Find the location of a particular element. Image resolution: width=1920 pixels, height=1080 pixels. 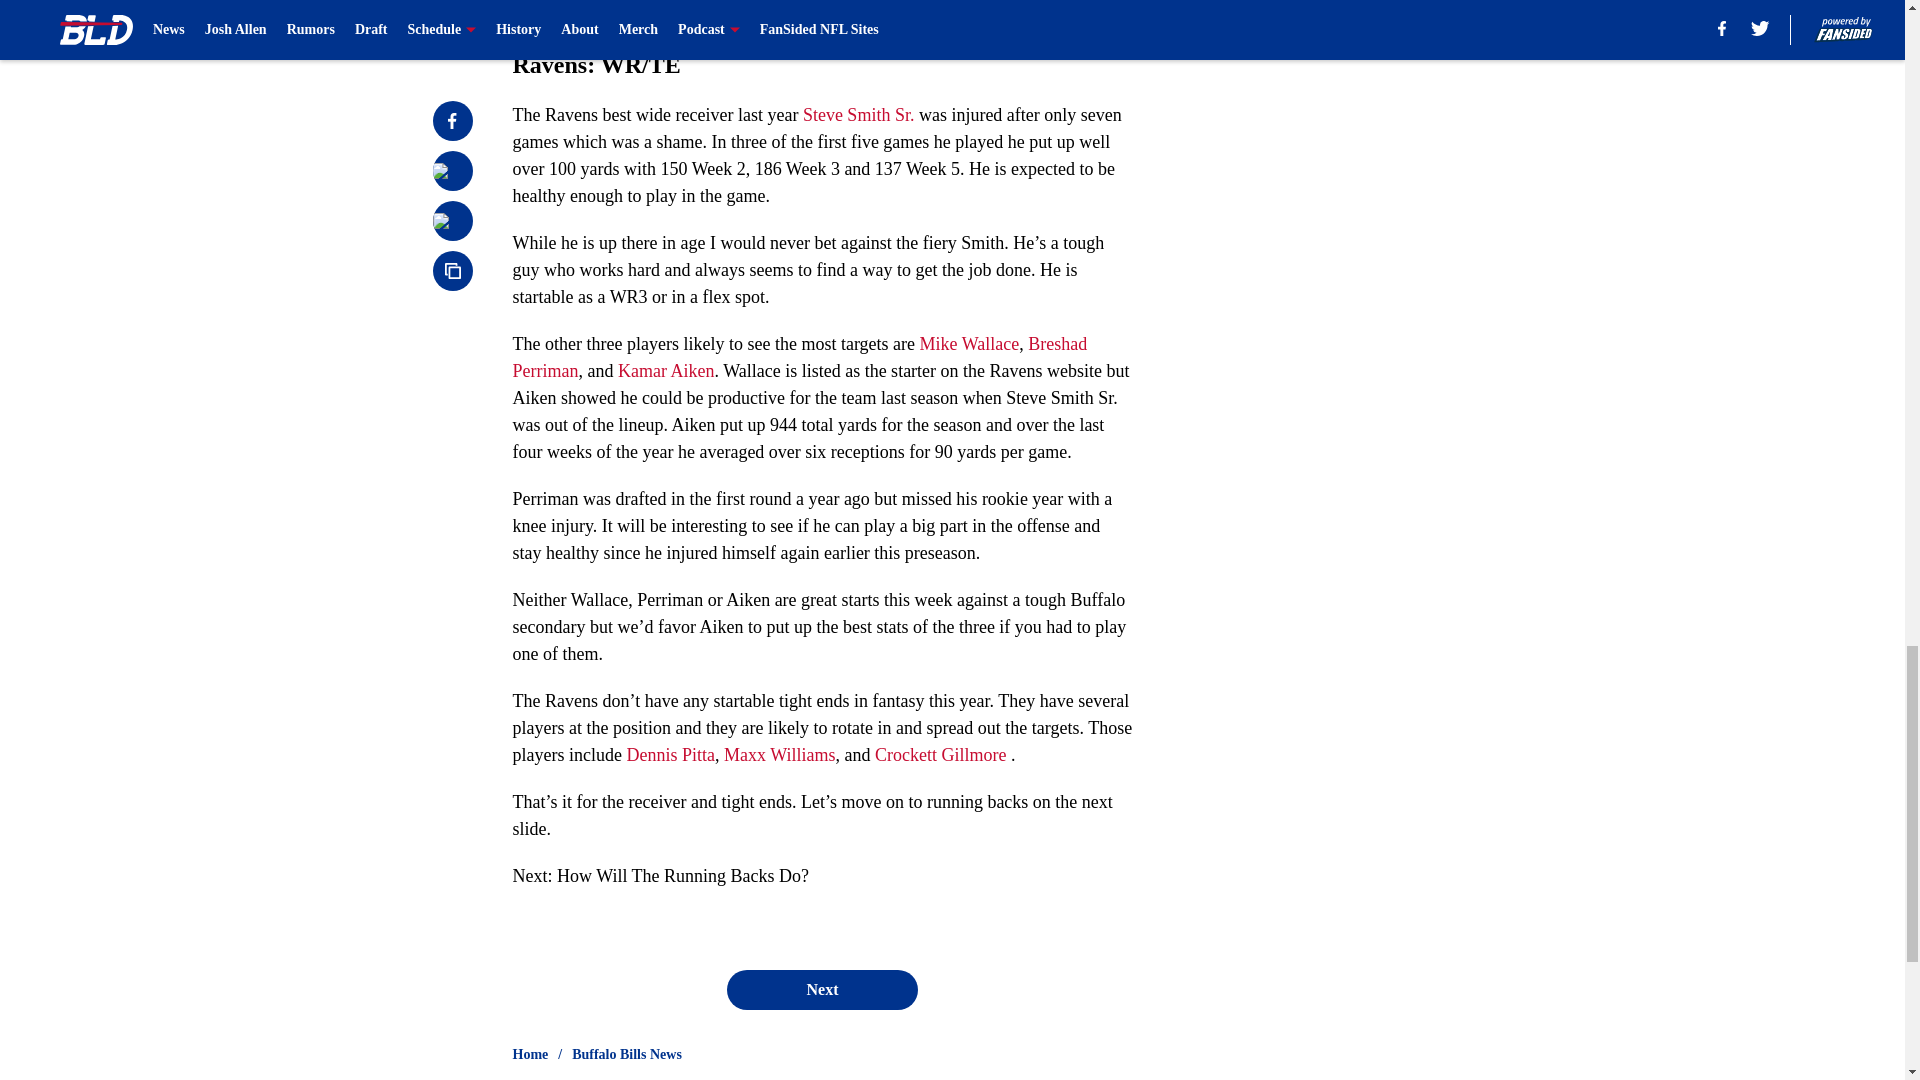

Dennis Pitta is located at coordinates (670, 754).